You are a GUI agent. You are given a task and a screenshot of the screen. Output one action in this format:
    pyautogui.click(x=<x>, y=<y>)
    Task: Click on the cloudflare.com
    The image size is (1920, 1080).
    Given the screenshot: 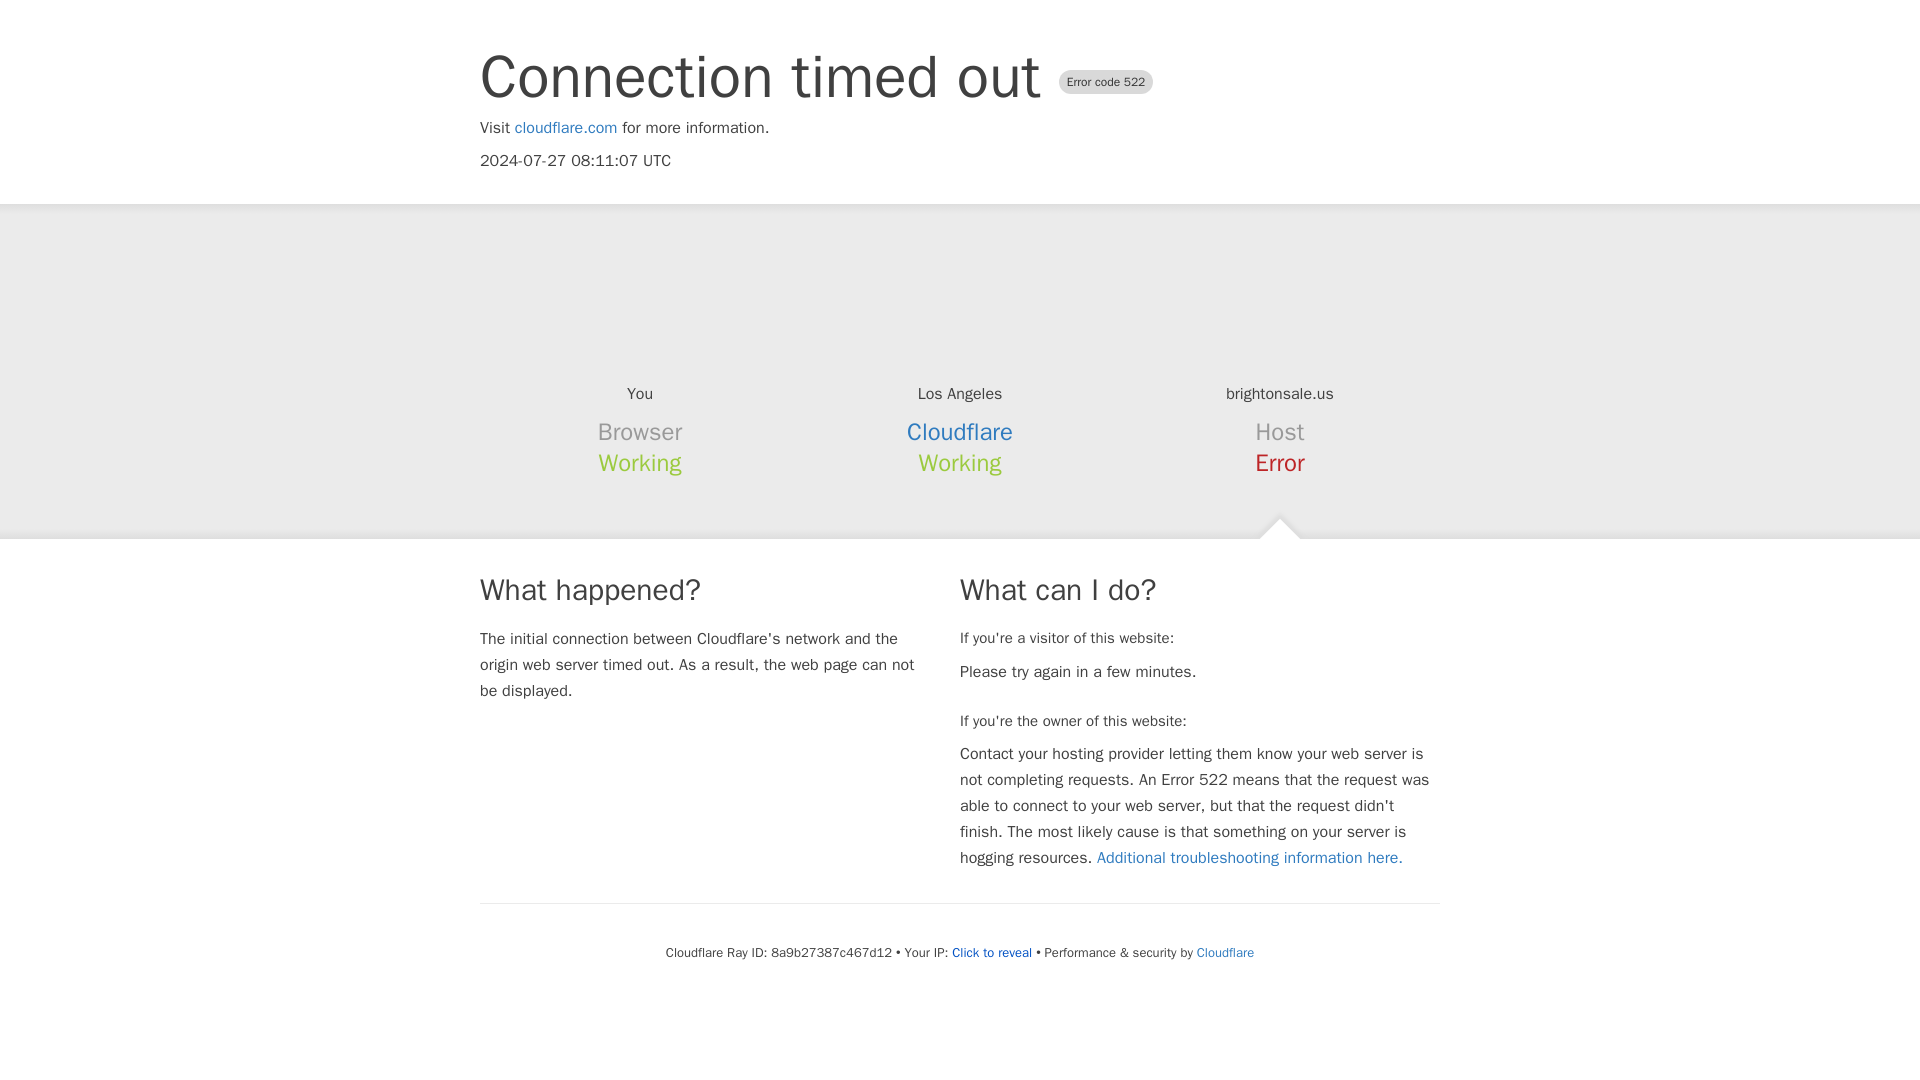 What is the action you would take?
    pyautogui.click(x=566, y=128)
    